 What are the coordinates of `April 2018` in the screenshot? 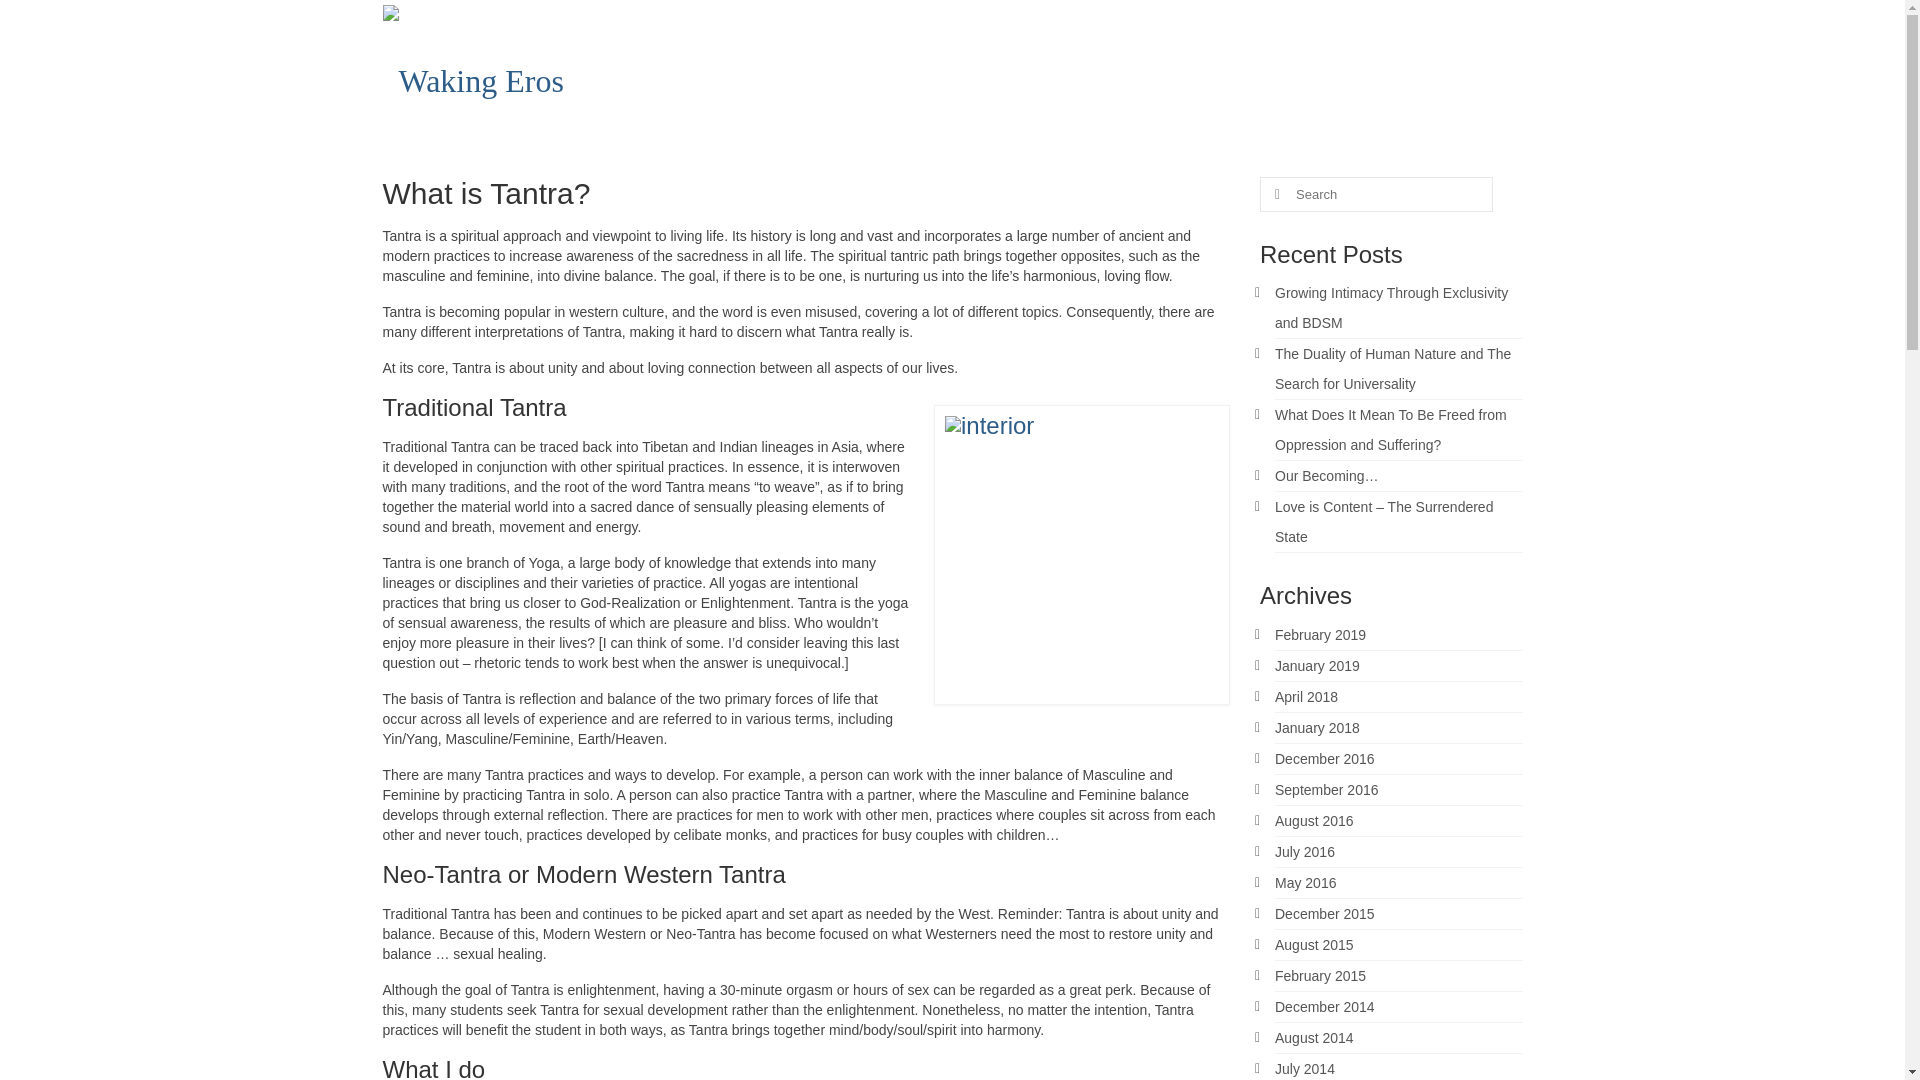 It's located at (1306, 697).